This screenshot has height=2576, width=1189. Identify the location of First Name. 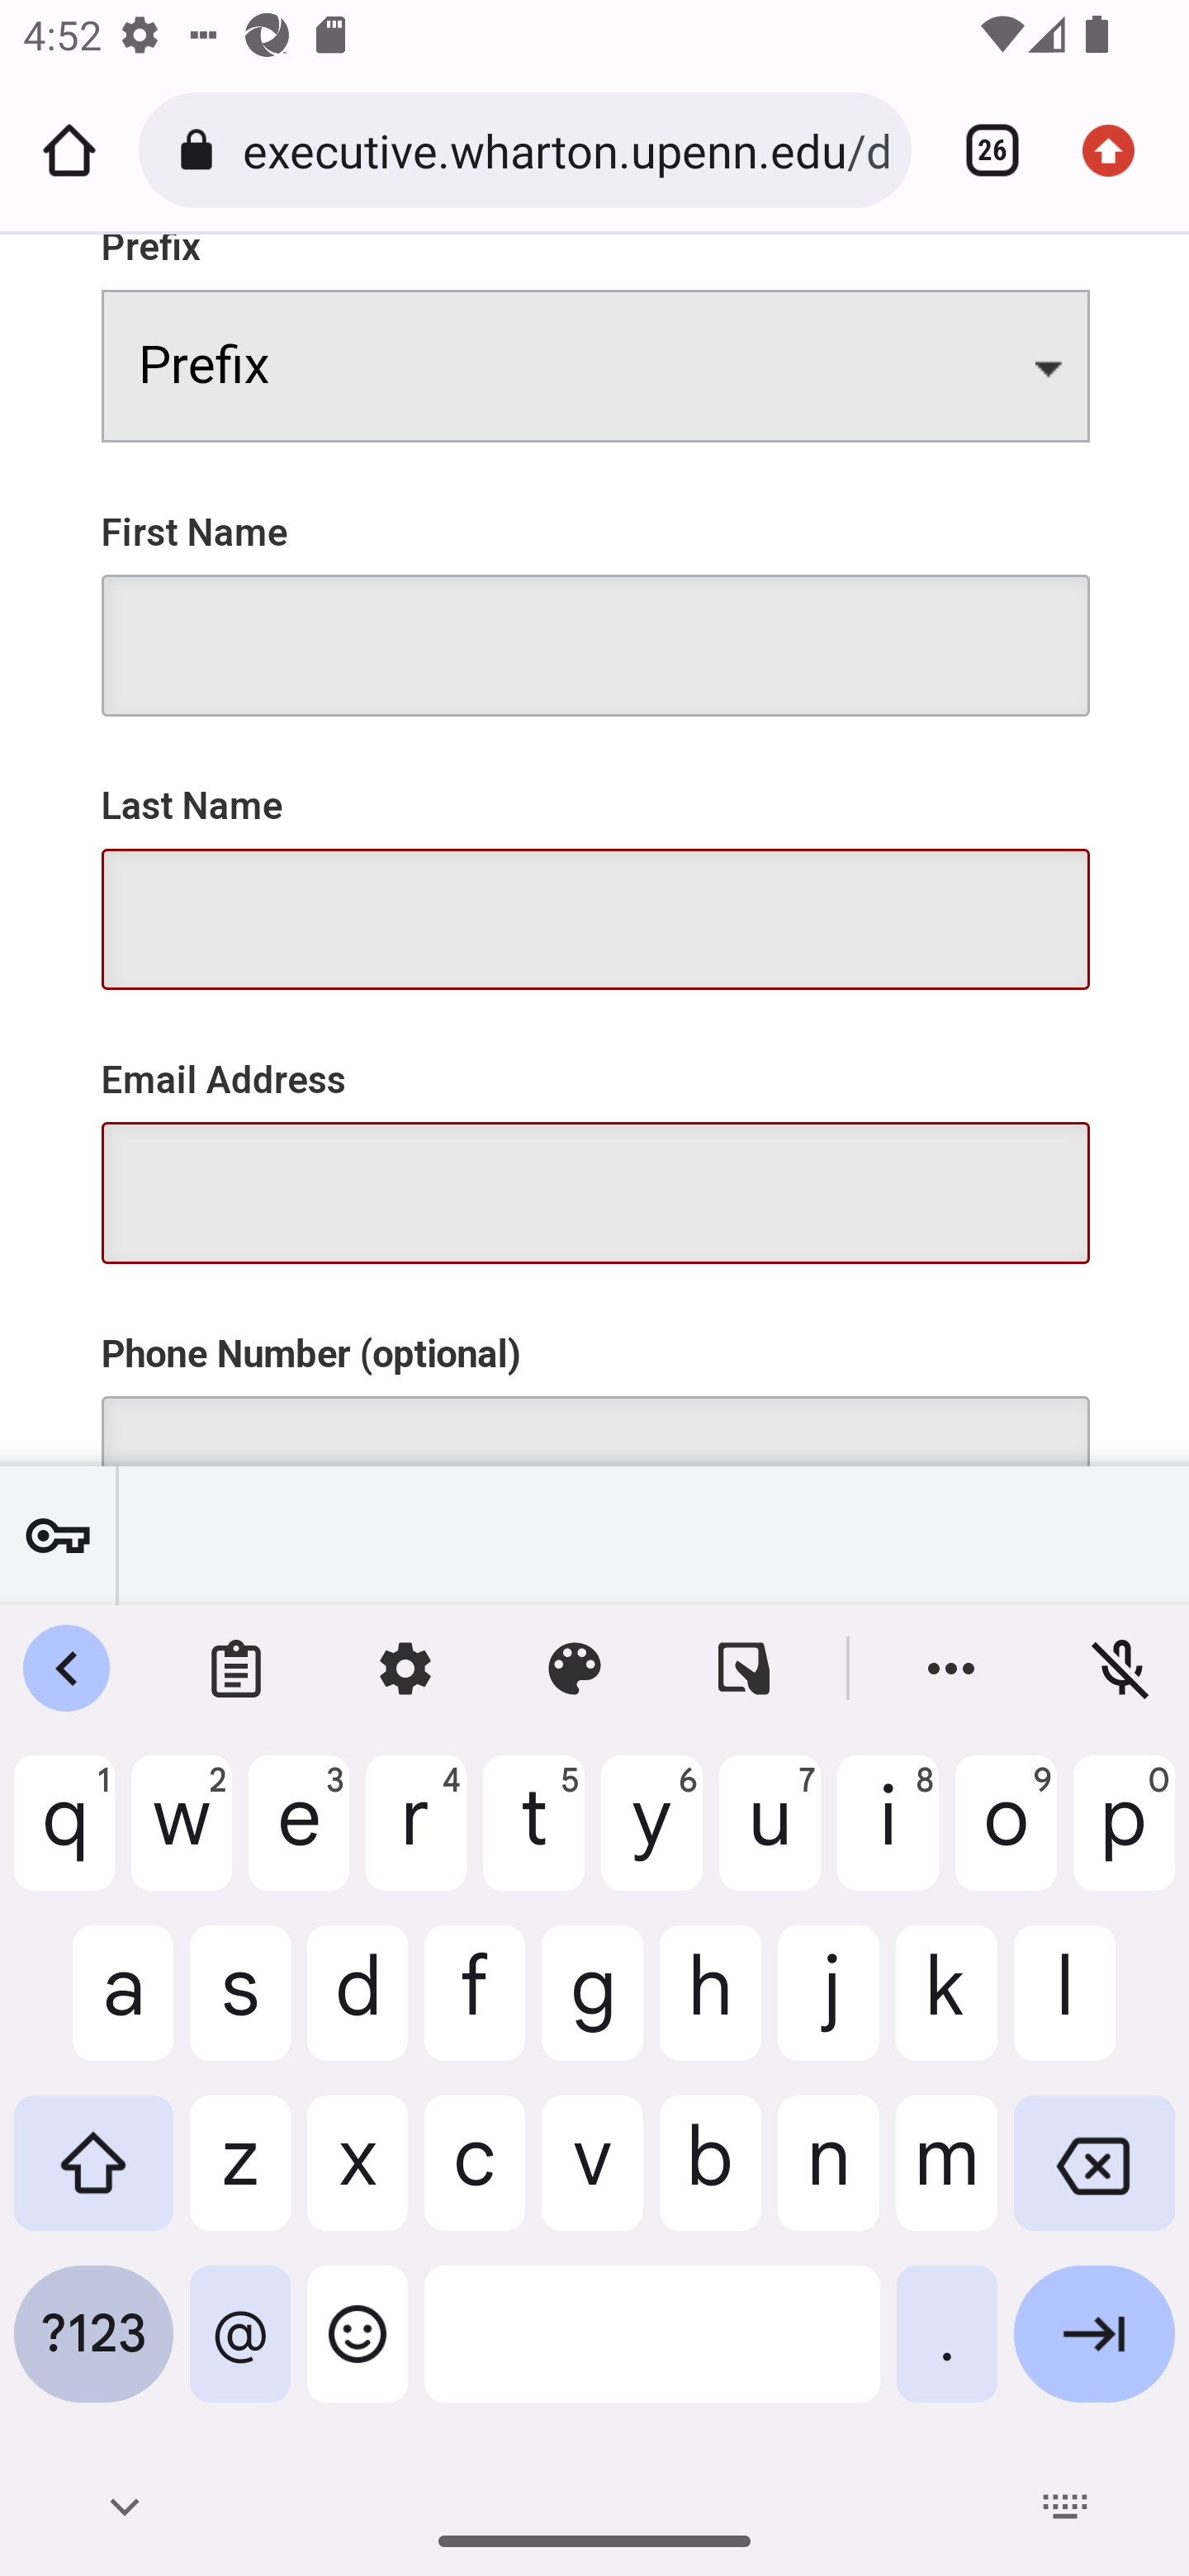
(595, 594).